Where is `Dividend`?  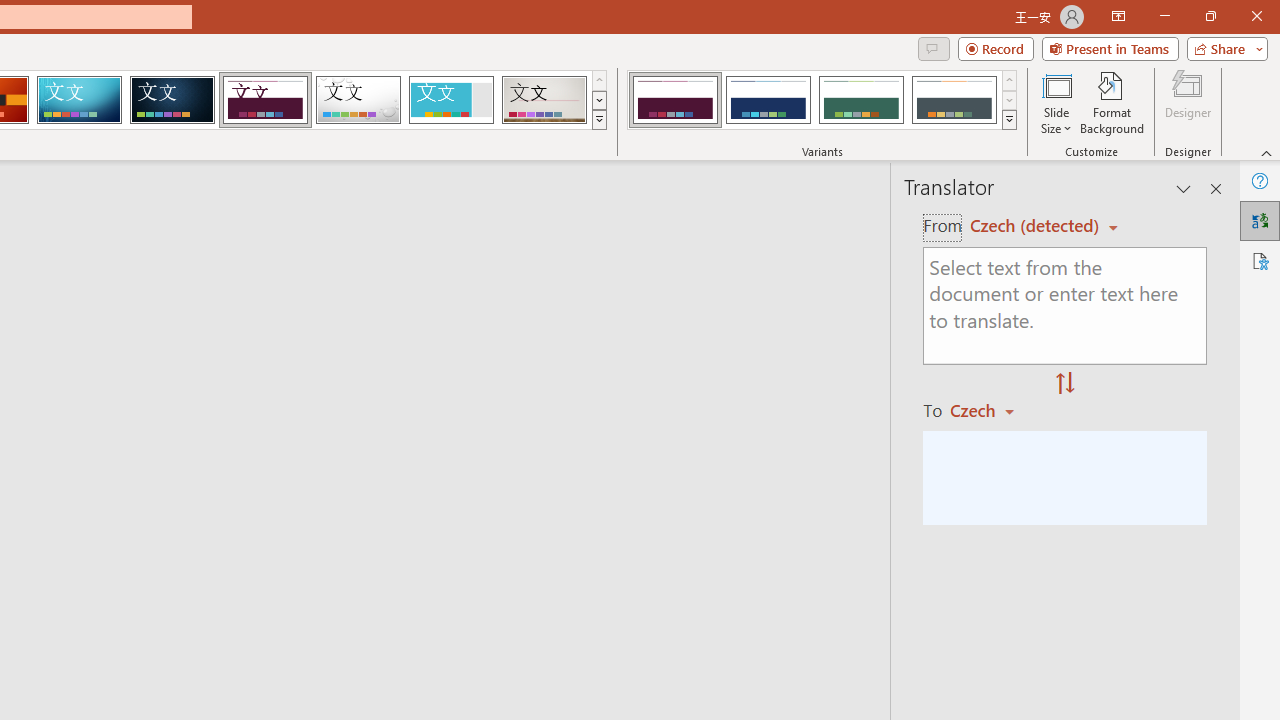
Dividend is located at coordinates (265, 100).